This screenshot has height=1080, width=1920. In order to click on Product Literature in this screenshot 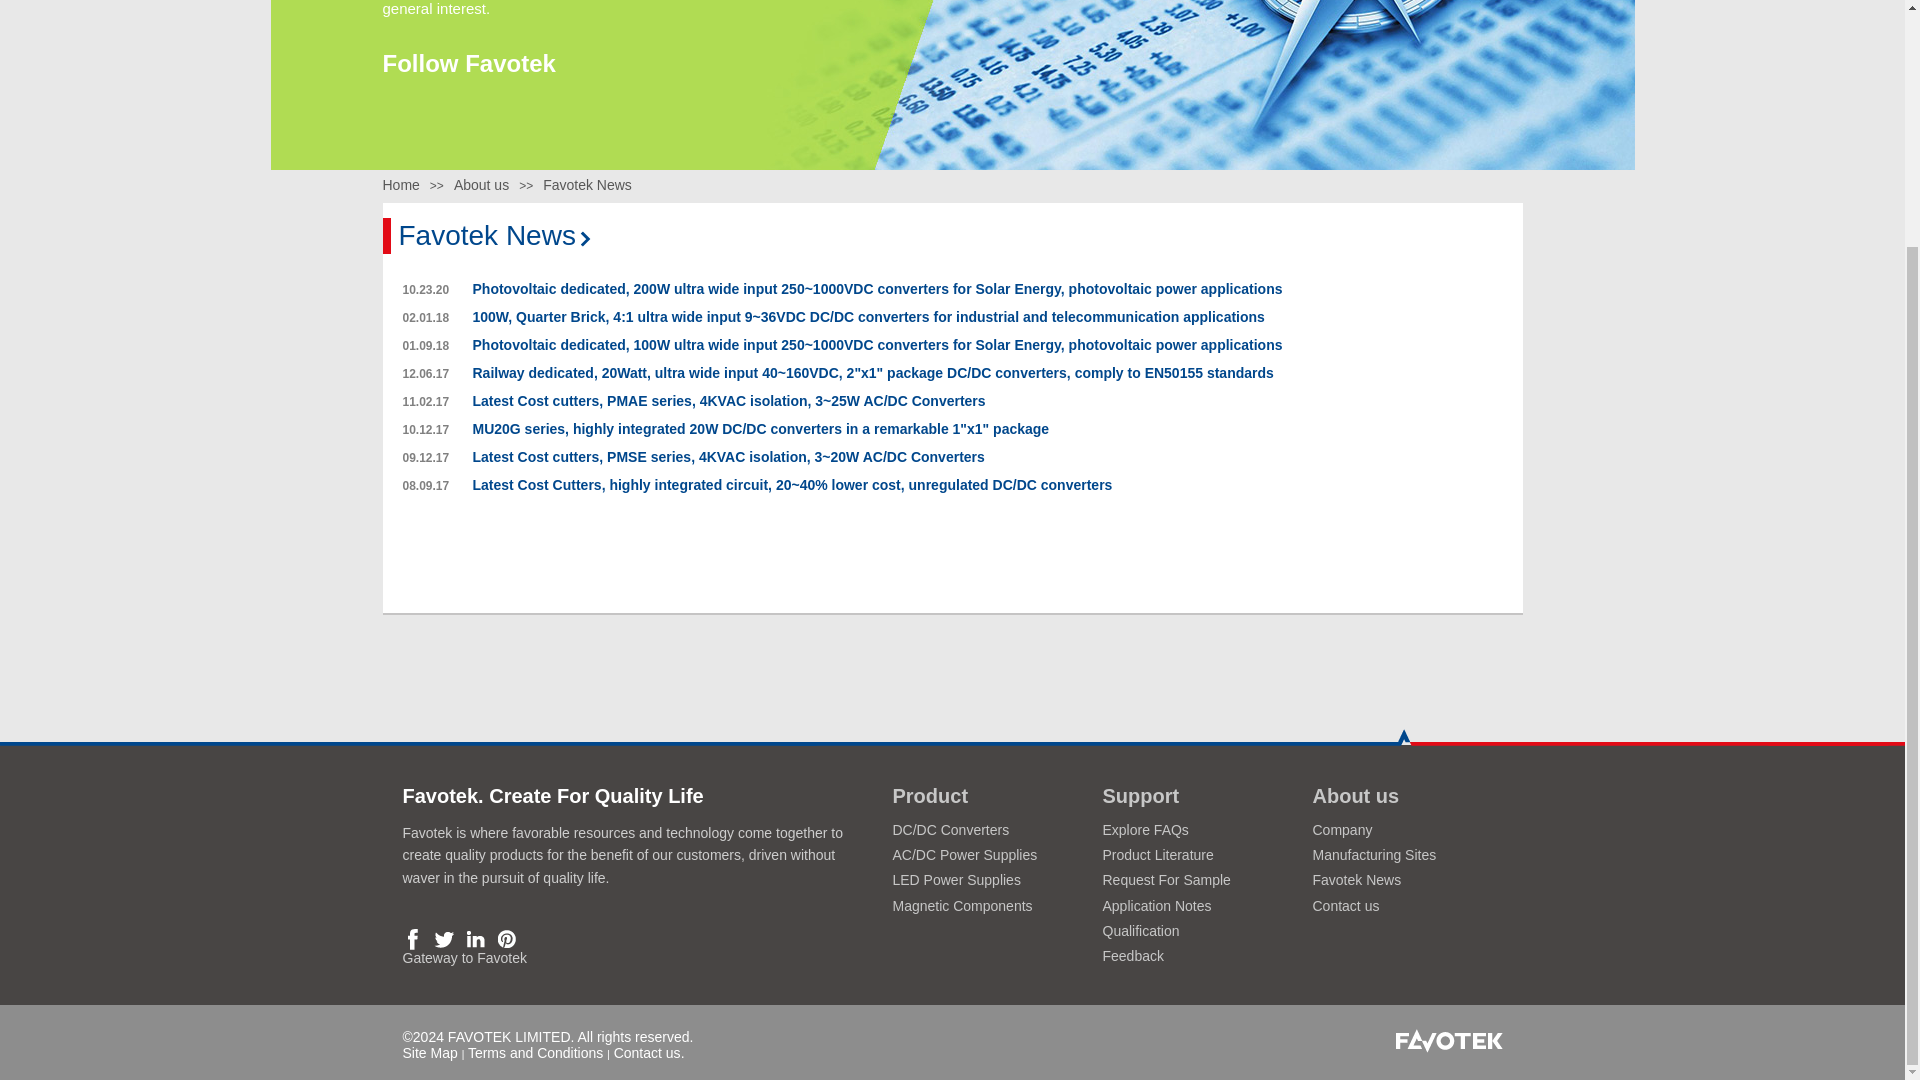, I will do `click(1158, 854)`.